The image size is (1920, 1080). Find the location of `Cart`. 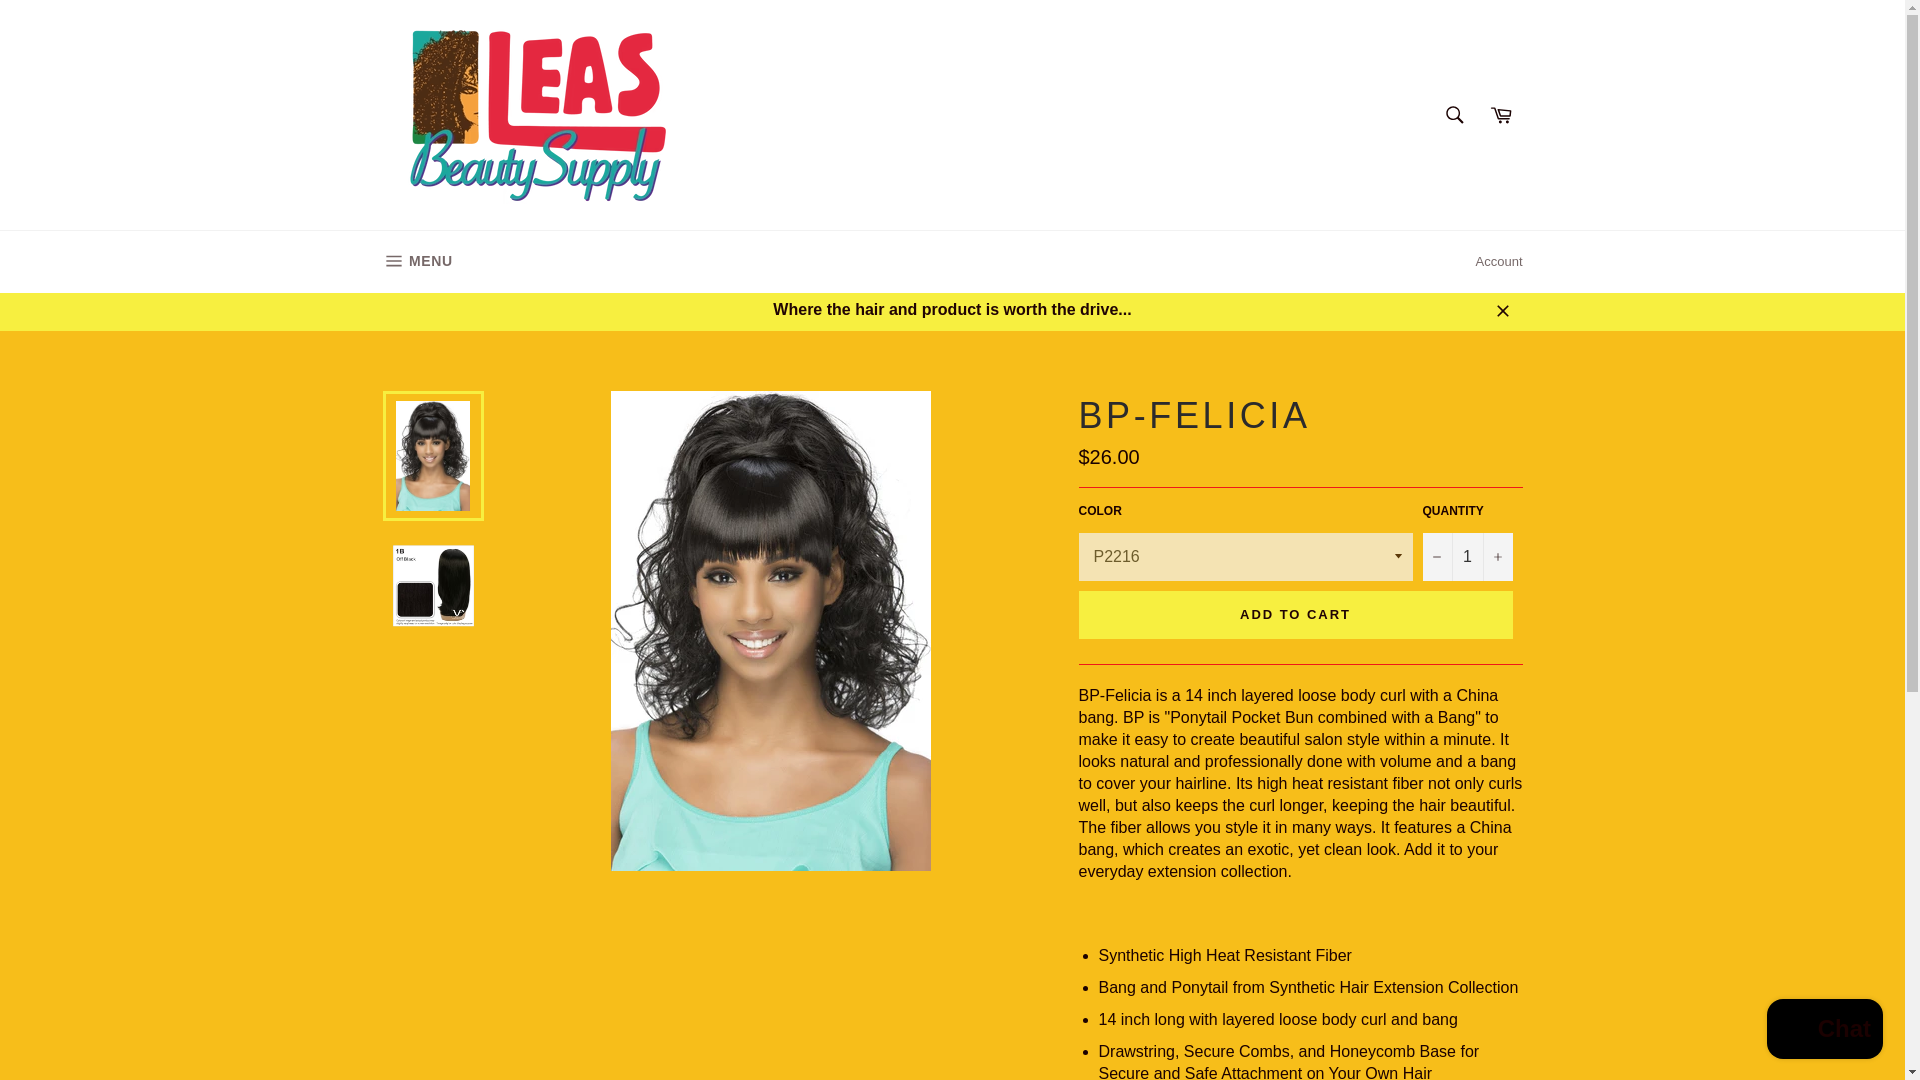

Cart is located at coordinates (1467, 557).